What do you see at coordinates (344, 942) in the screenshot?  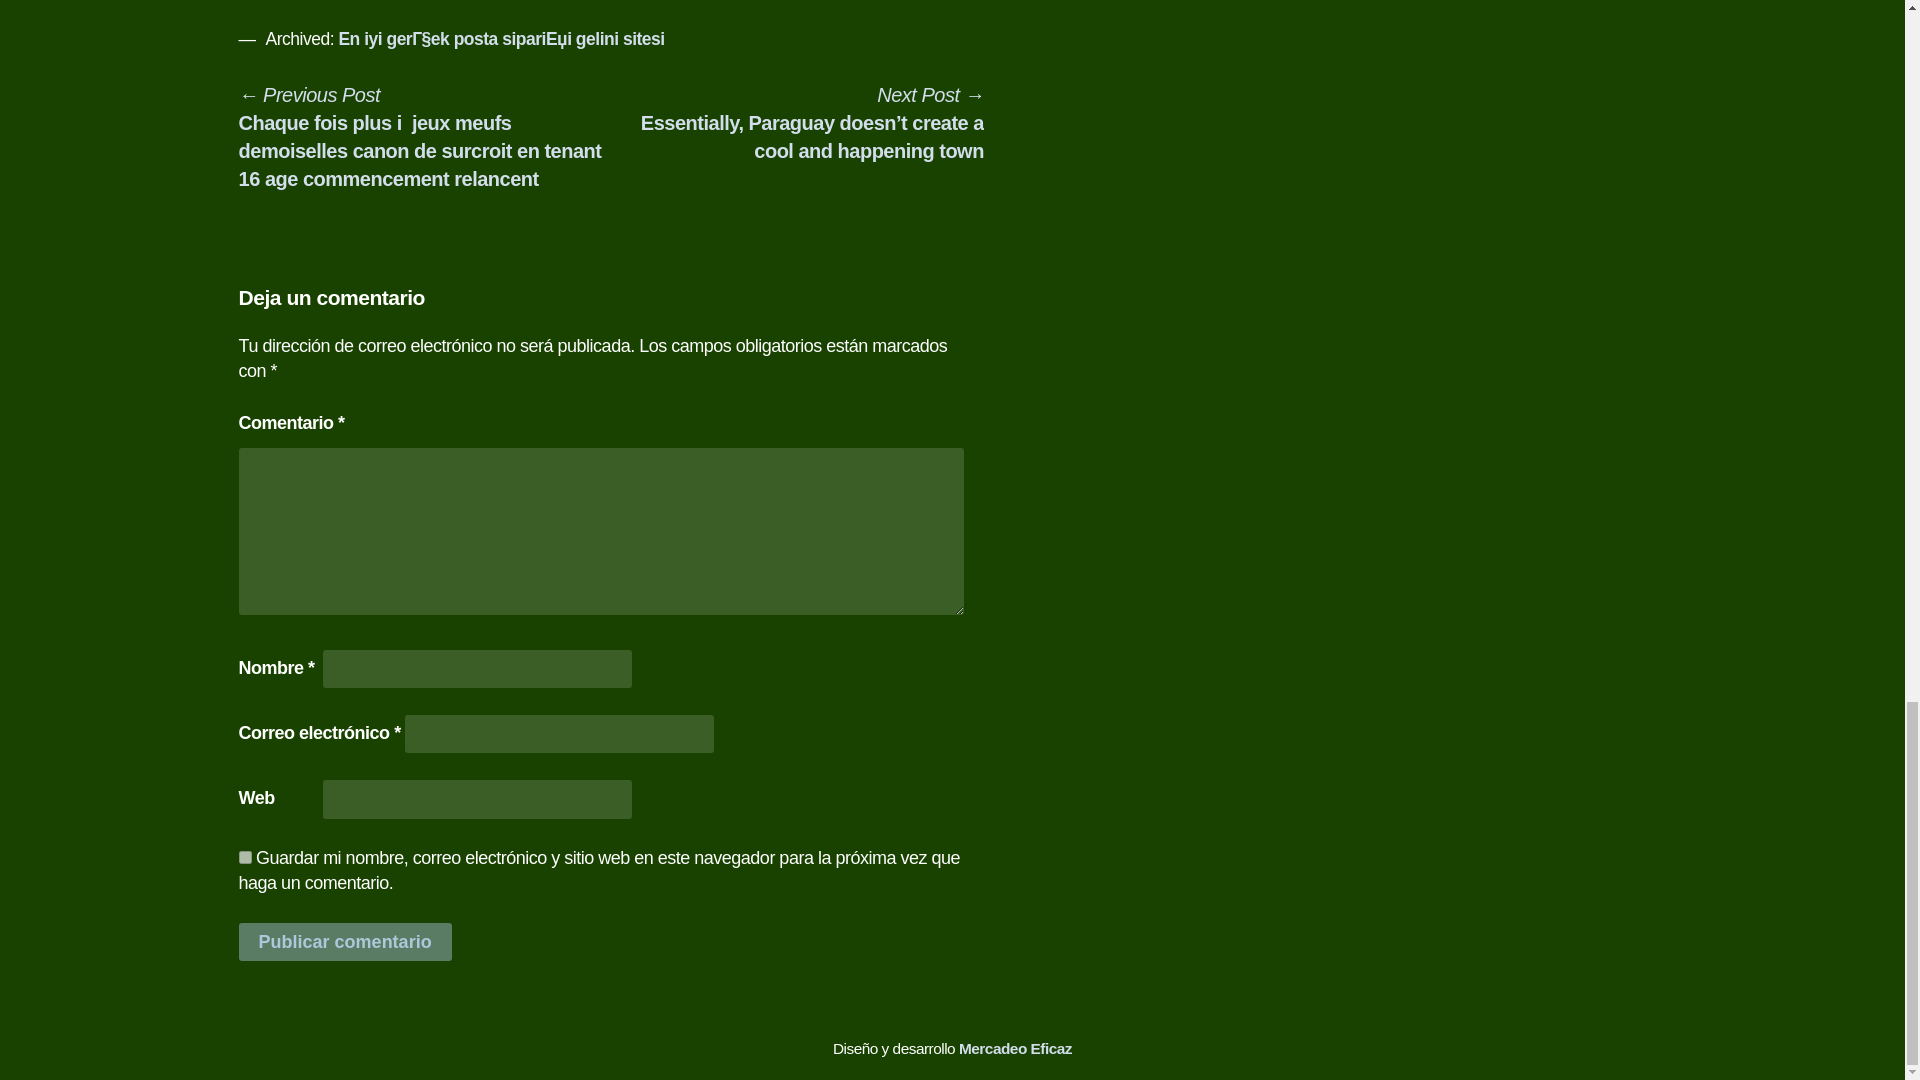 I see `Publicar comentario` at bounding box center [344, 942].